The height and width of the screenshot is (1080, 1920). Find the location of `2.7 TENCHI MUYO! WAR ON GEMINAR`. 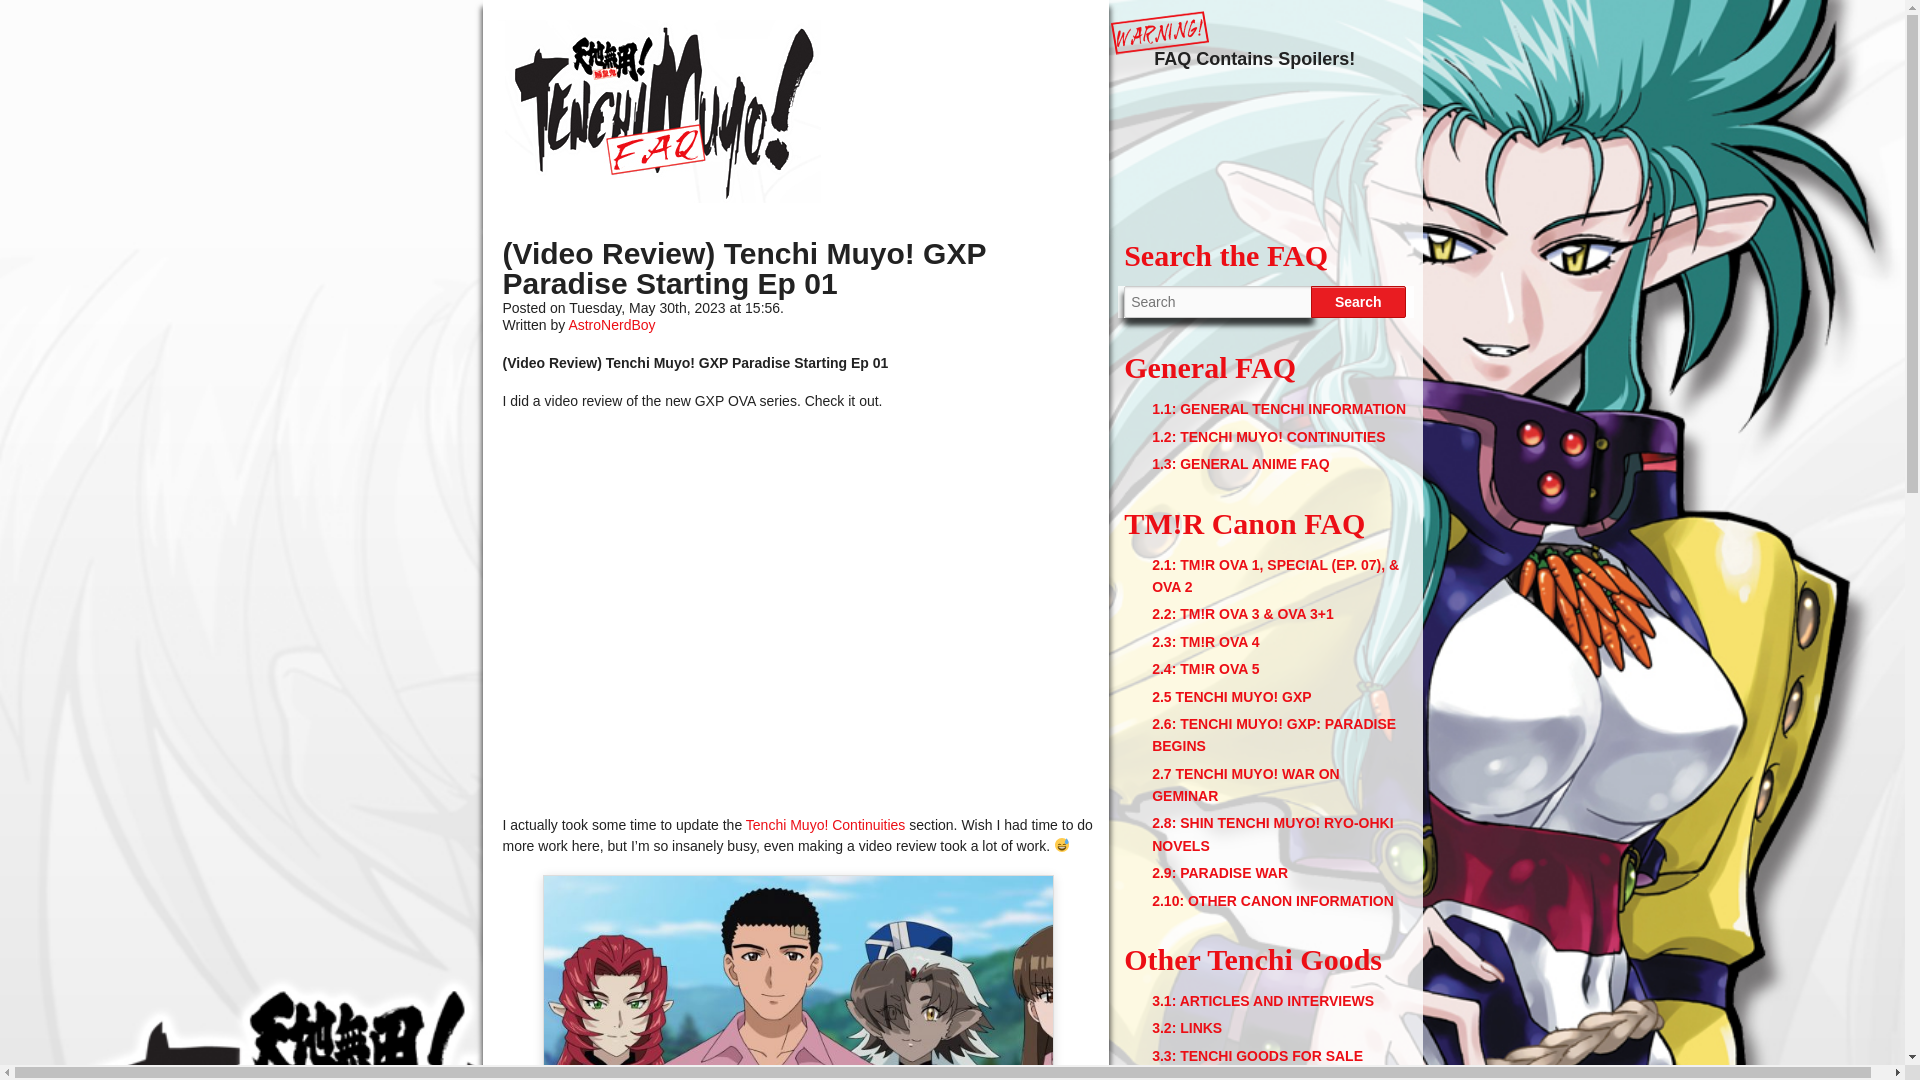

2.7 TENCHI MUYO! WAR ON GEMINAR is located at coordinates (1245, 784).